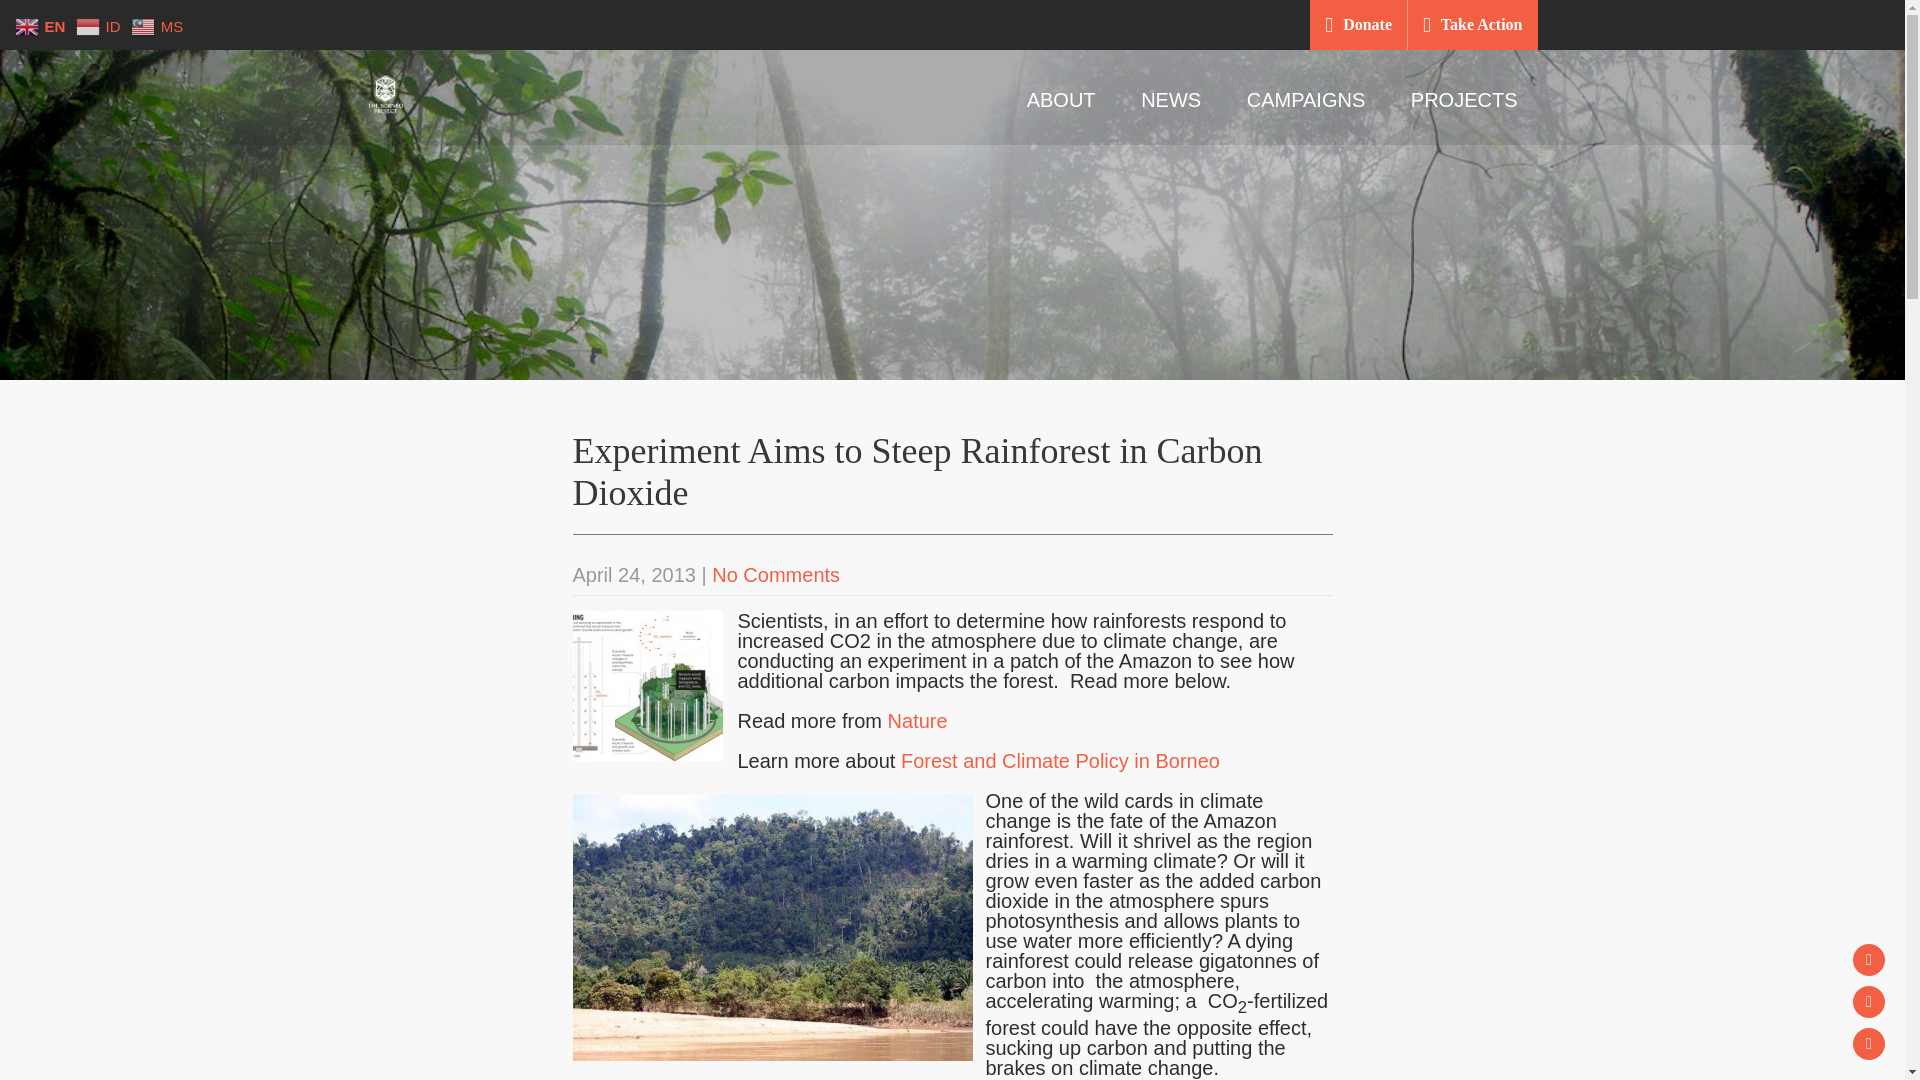 The width and height of the screenshot is (1920, 1080). What do you see at coordinates (1868, 1002) in the screenshot?
I see `Instagram` at bounding box center [1868, 1002].